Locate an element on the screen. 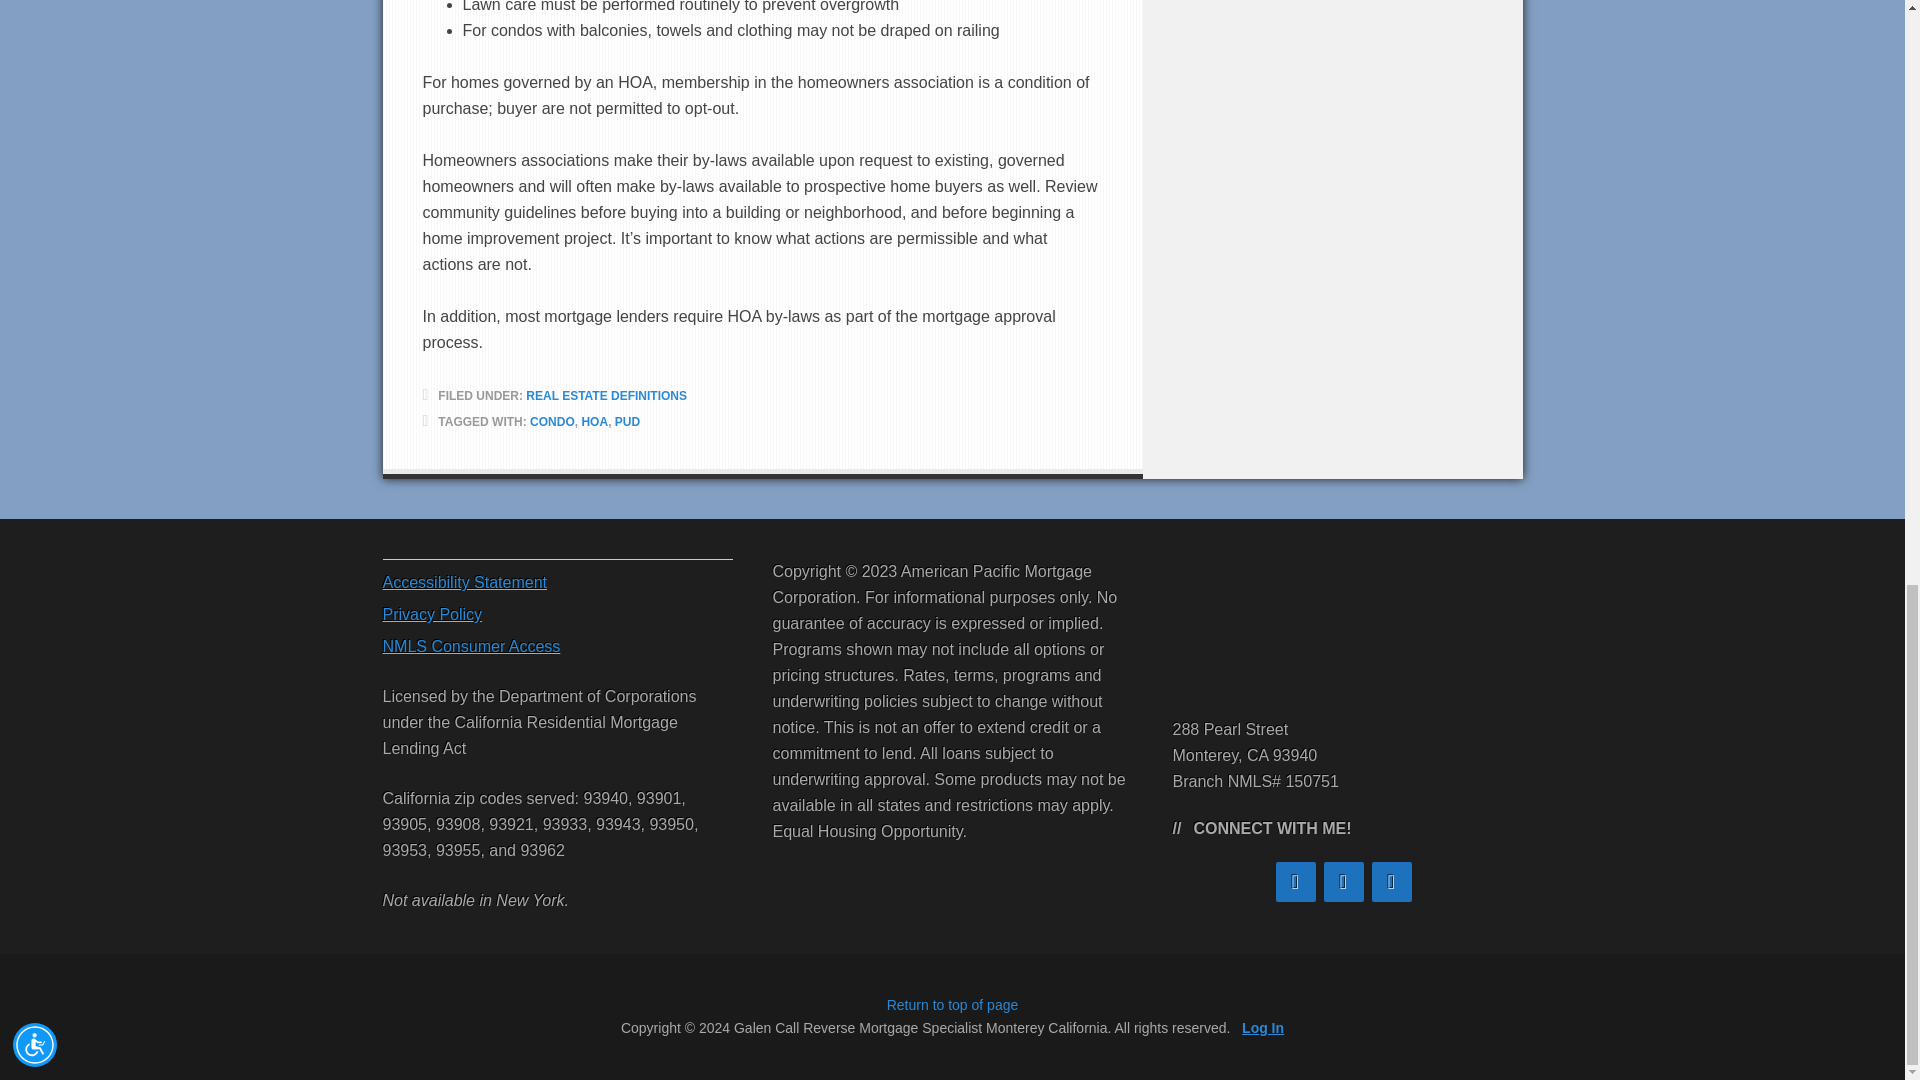 Image resolution: width=1920 pixels, height=1080 pixels. NMLS Consumer Access is located at coordinates (471, 646).